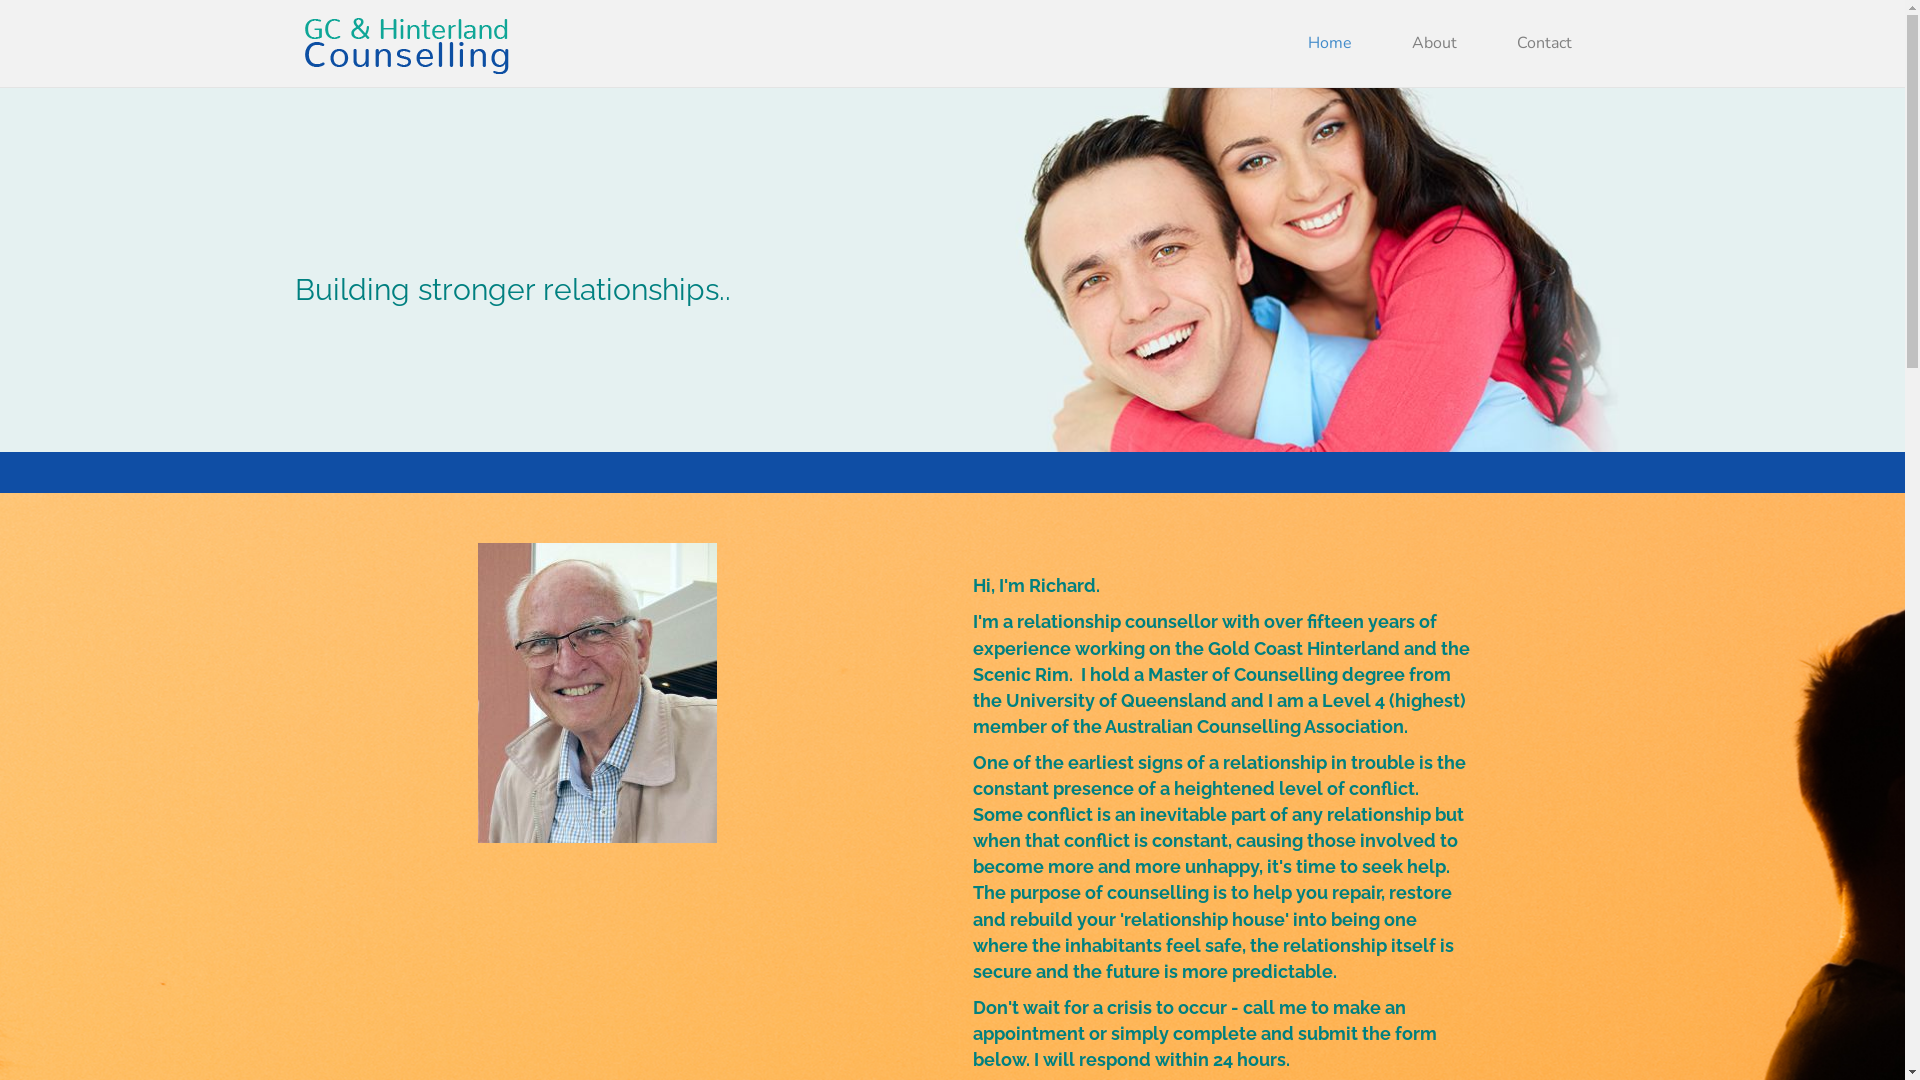  I want to click on Rich Adelaide, so click(598, 693).